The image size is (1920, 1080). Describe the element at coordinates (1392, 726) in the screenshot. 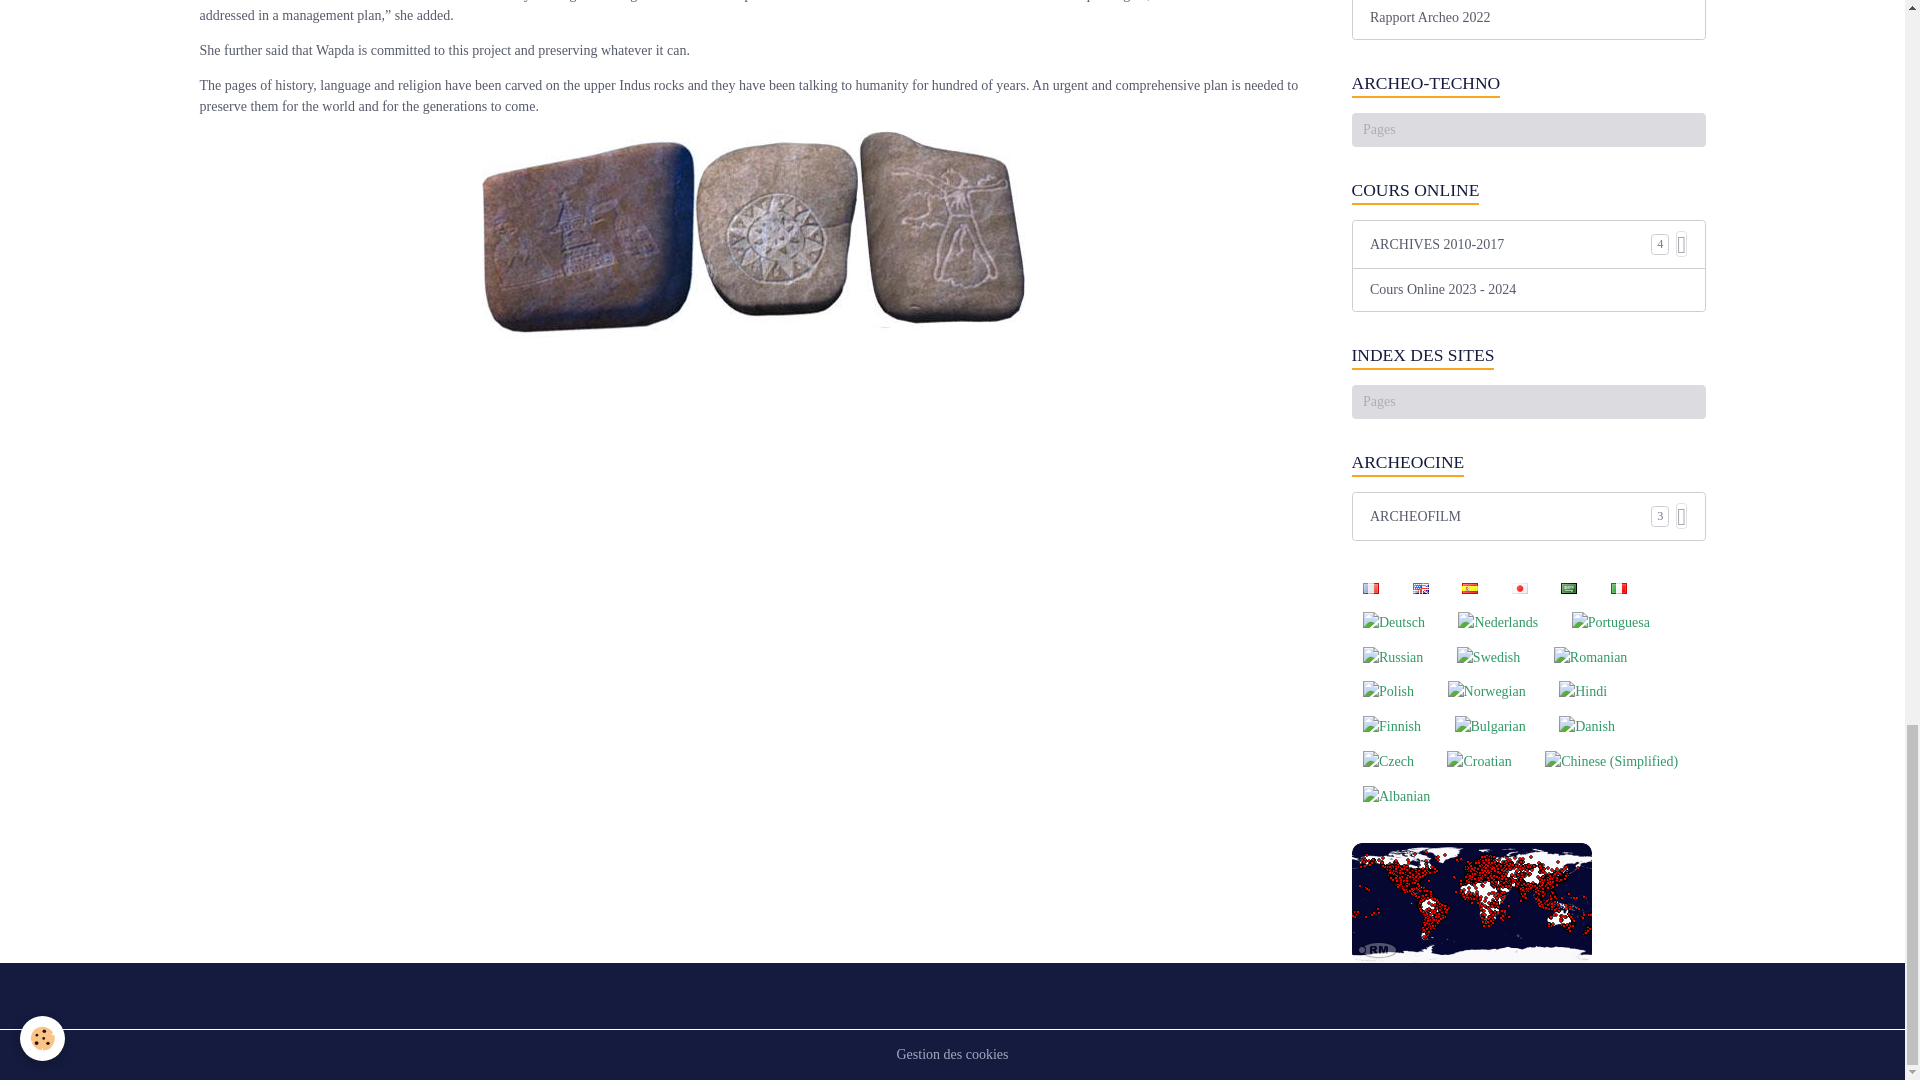

I see `Finnish` at that location.